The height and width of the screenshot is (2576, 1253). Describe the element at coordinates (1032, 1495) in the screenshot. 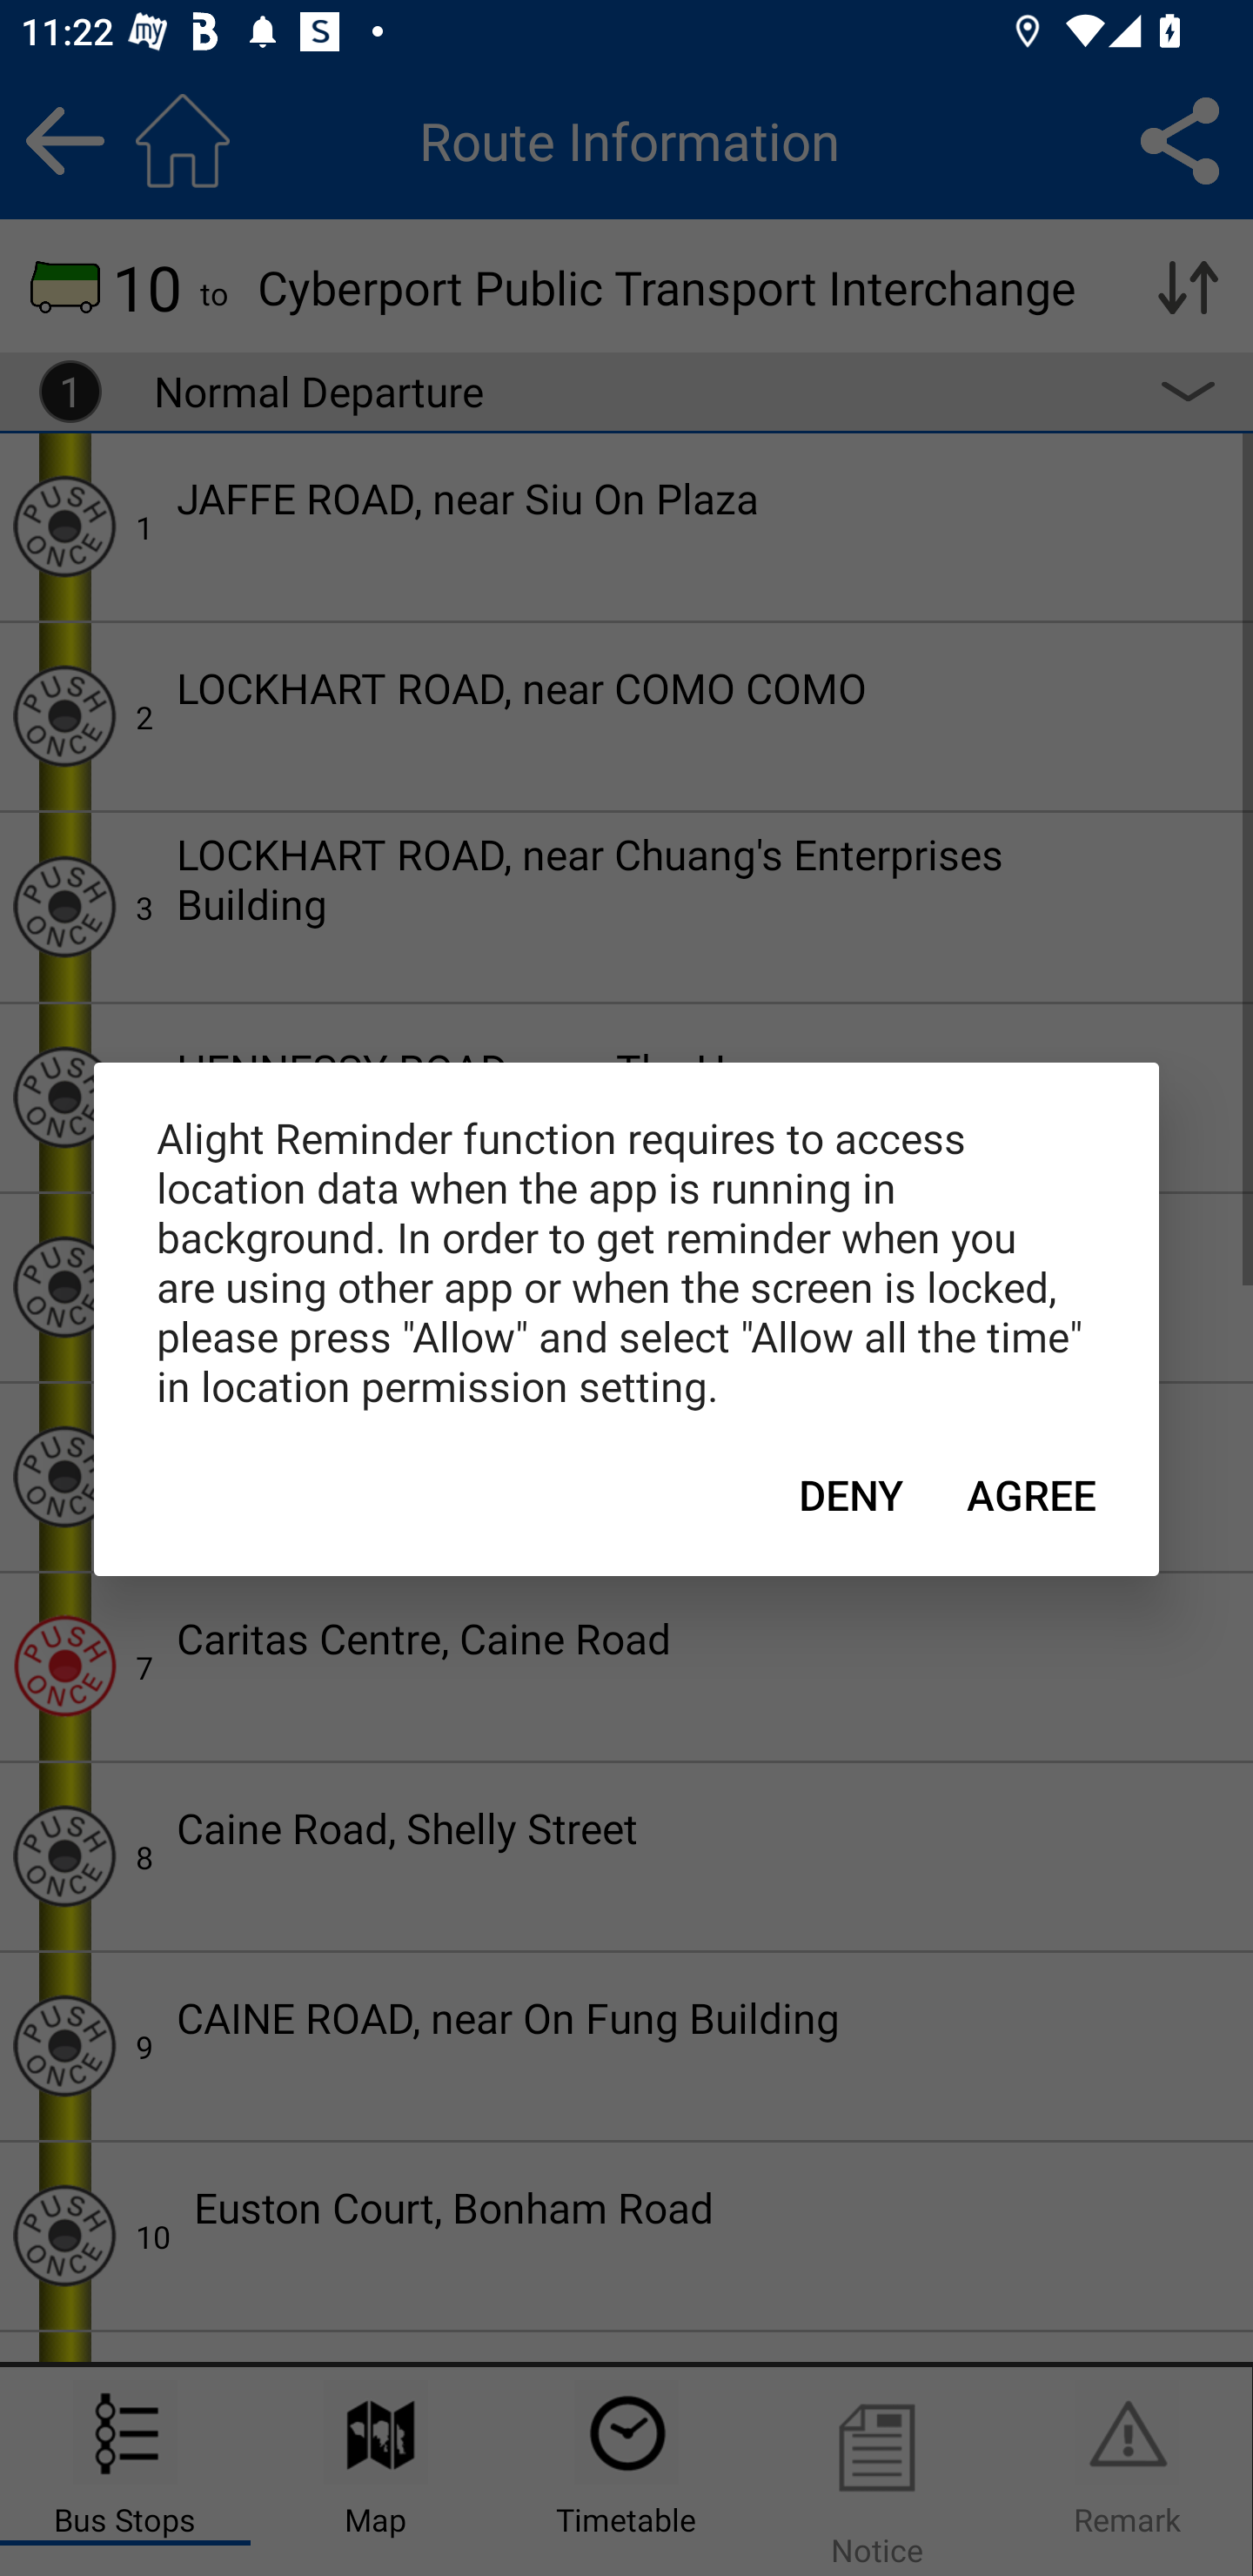

I see `AGREE` at that location.